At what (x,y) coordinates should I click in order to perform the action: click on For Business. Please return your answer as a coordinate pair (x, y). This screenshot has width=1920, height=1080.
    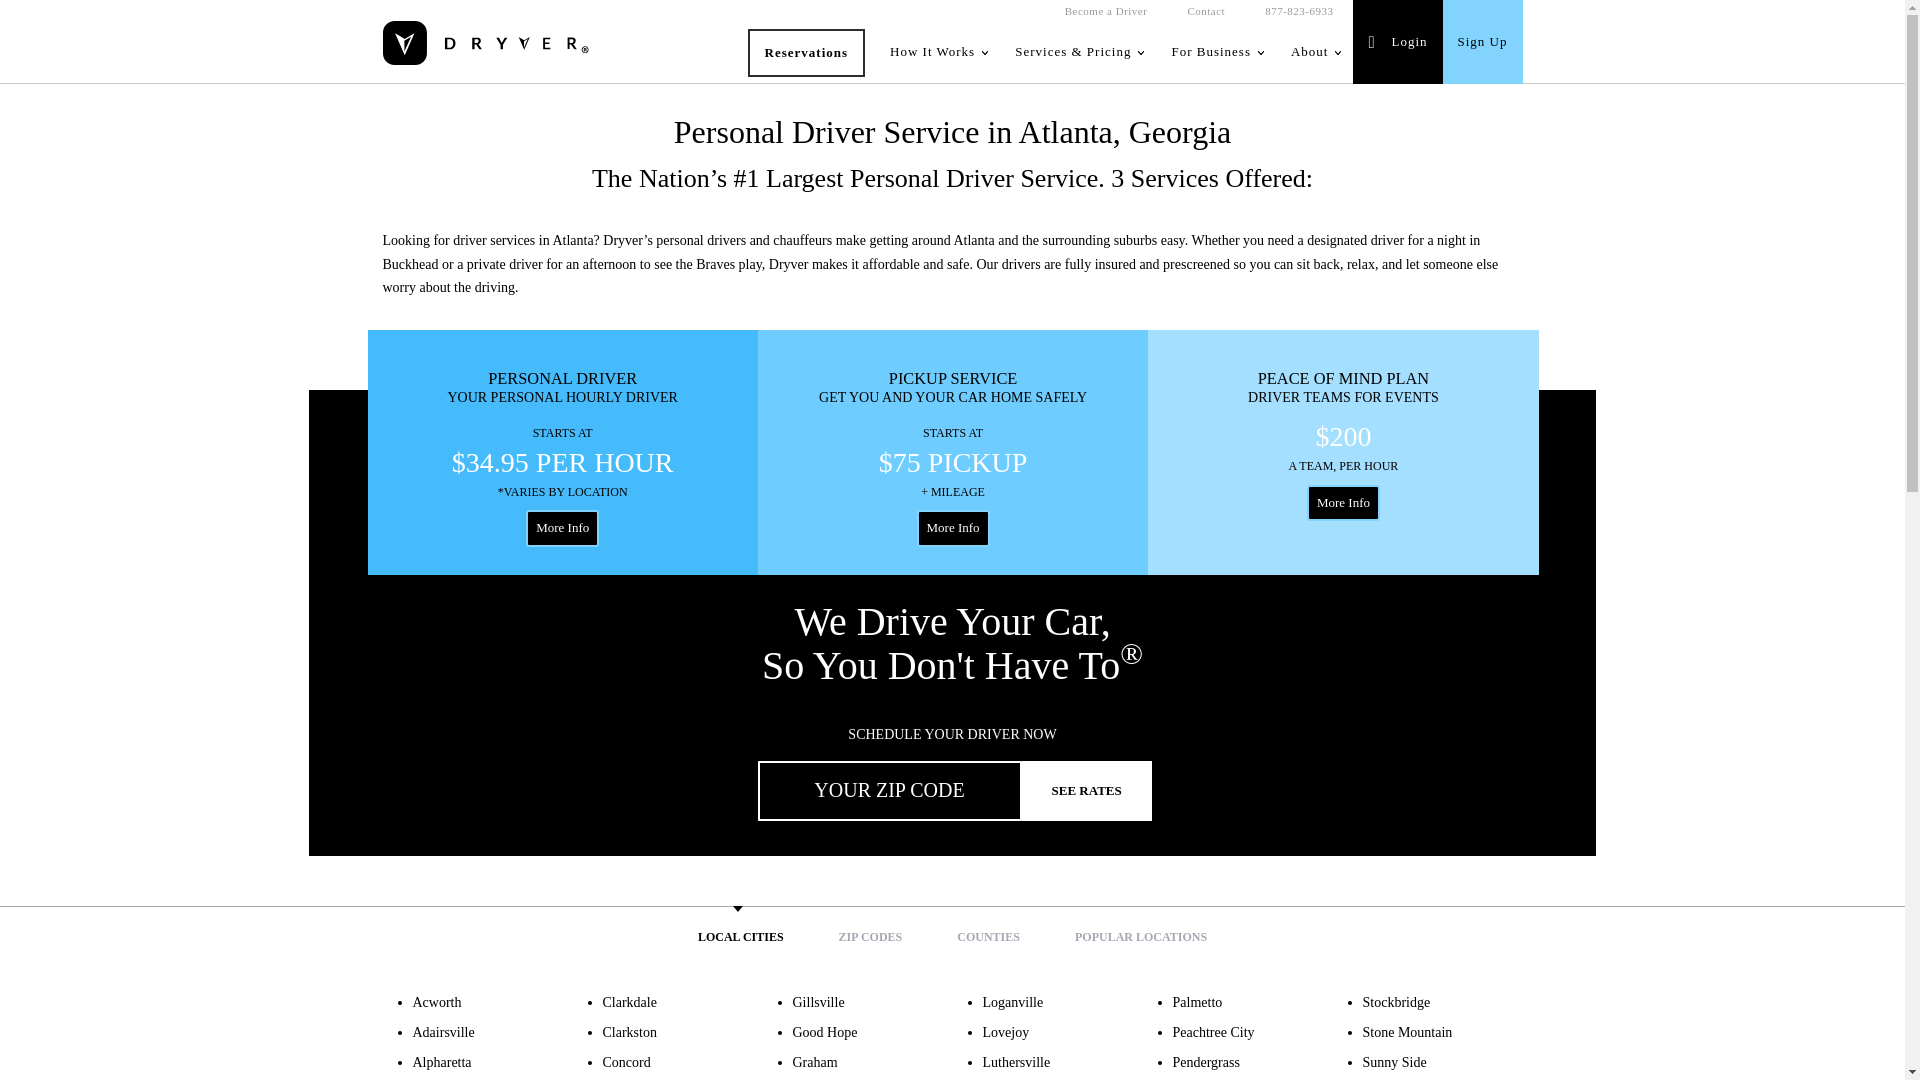
    Looking at the image, I should click on (1216, 52).